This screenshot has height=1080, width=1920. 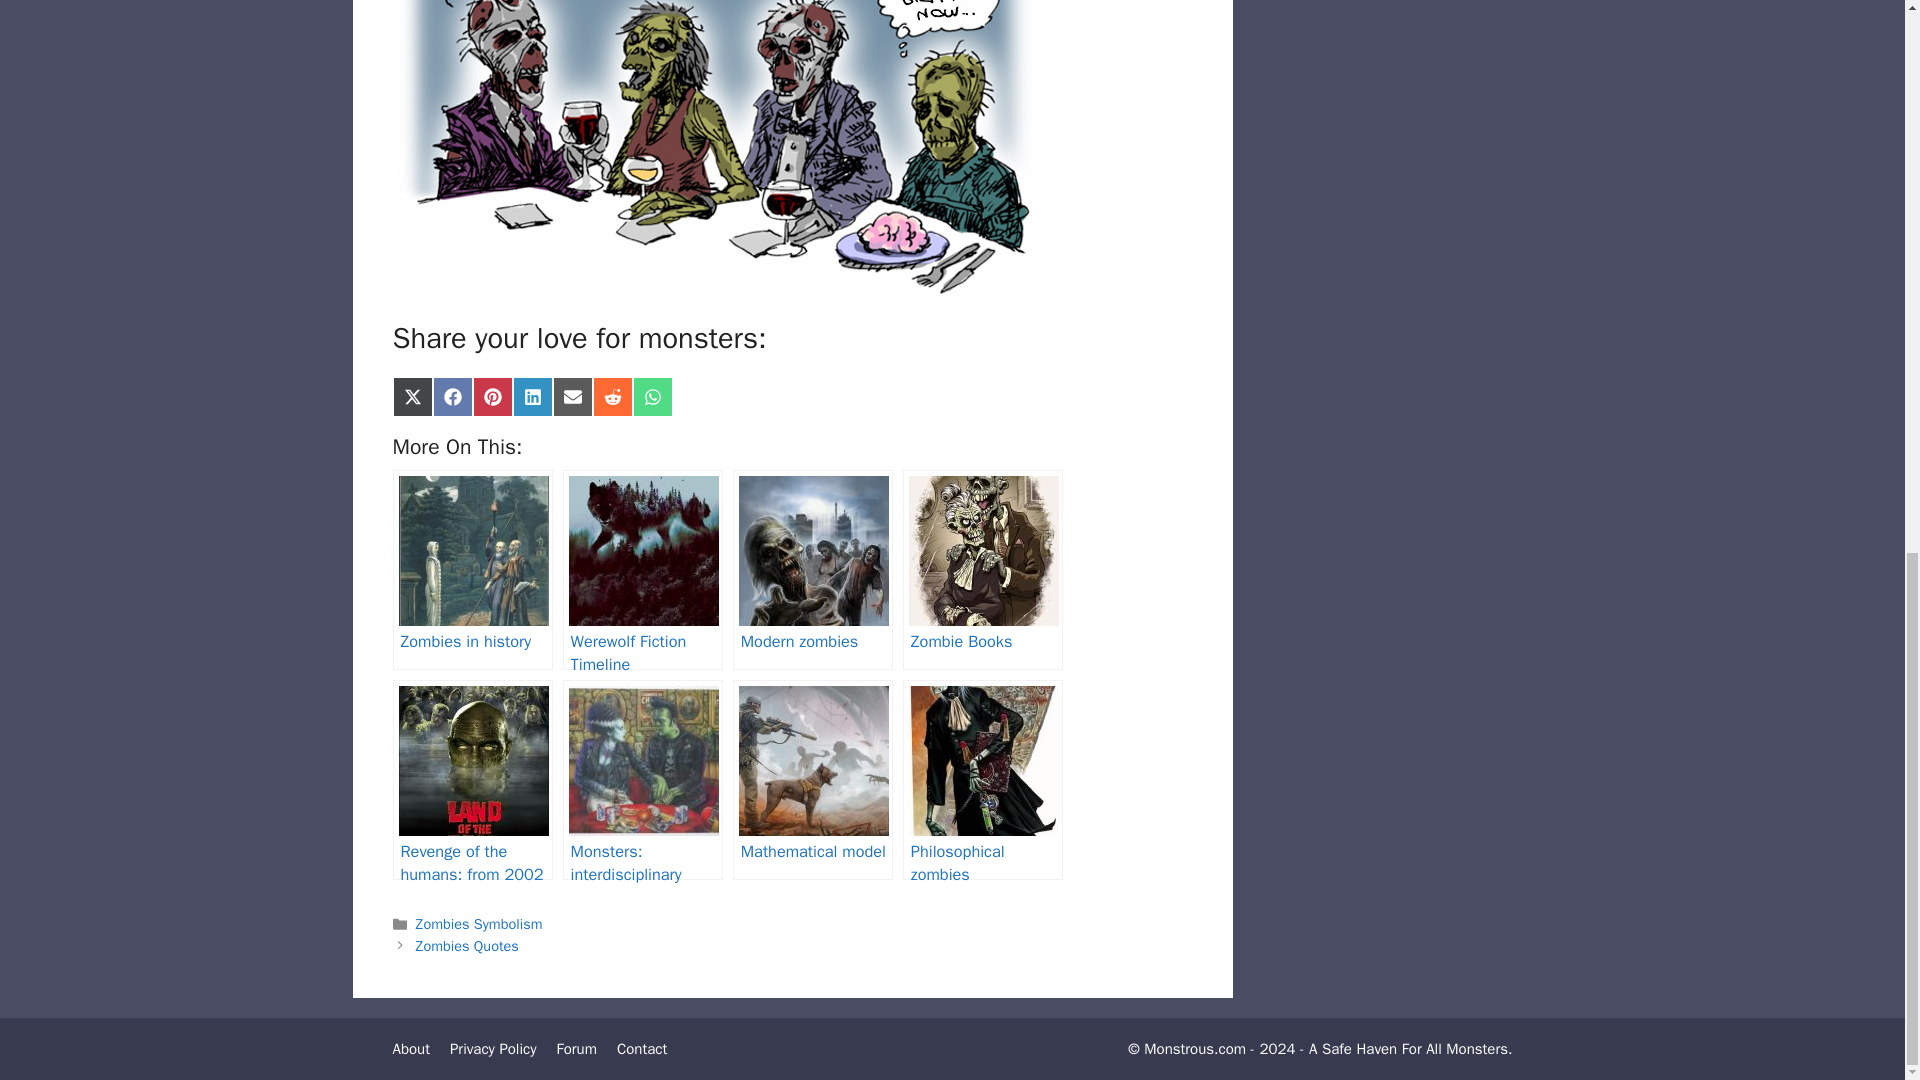 I want to click on Revenge of the humans: from 2002, so click(x=472, y=780).